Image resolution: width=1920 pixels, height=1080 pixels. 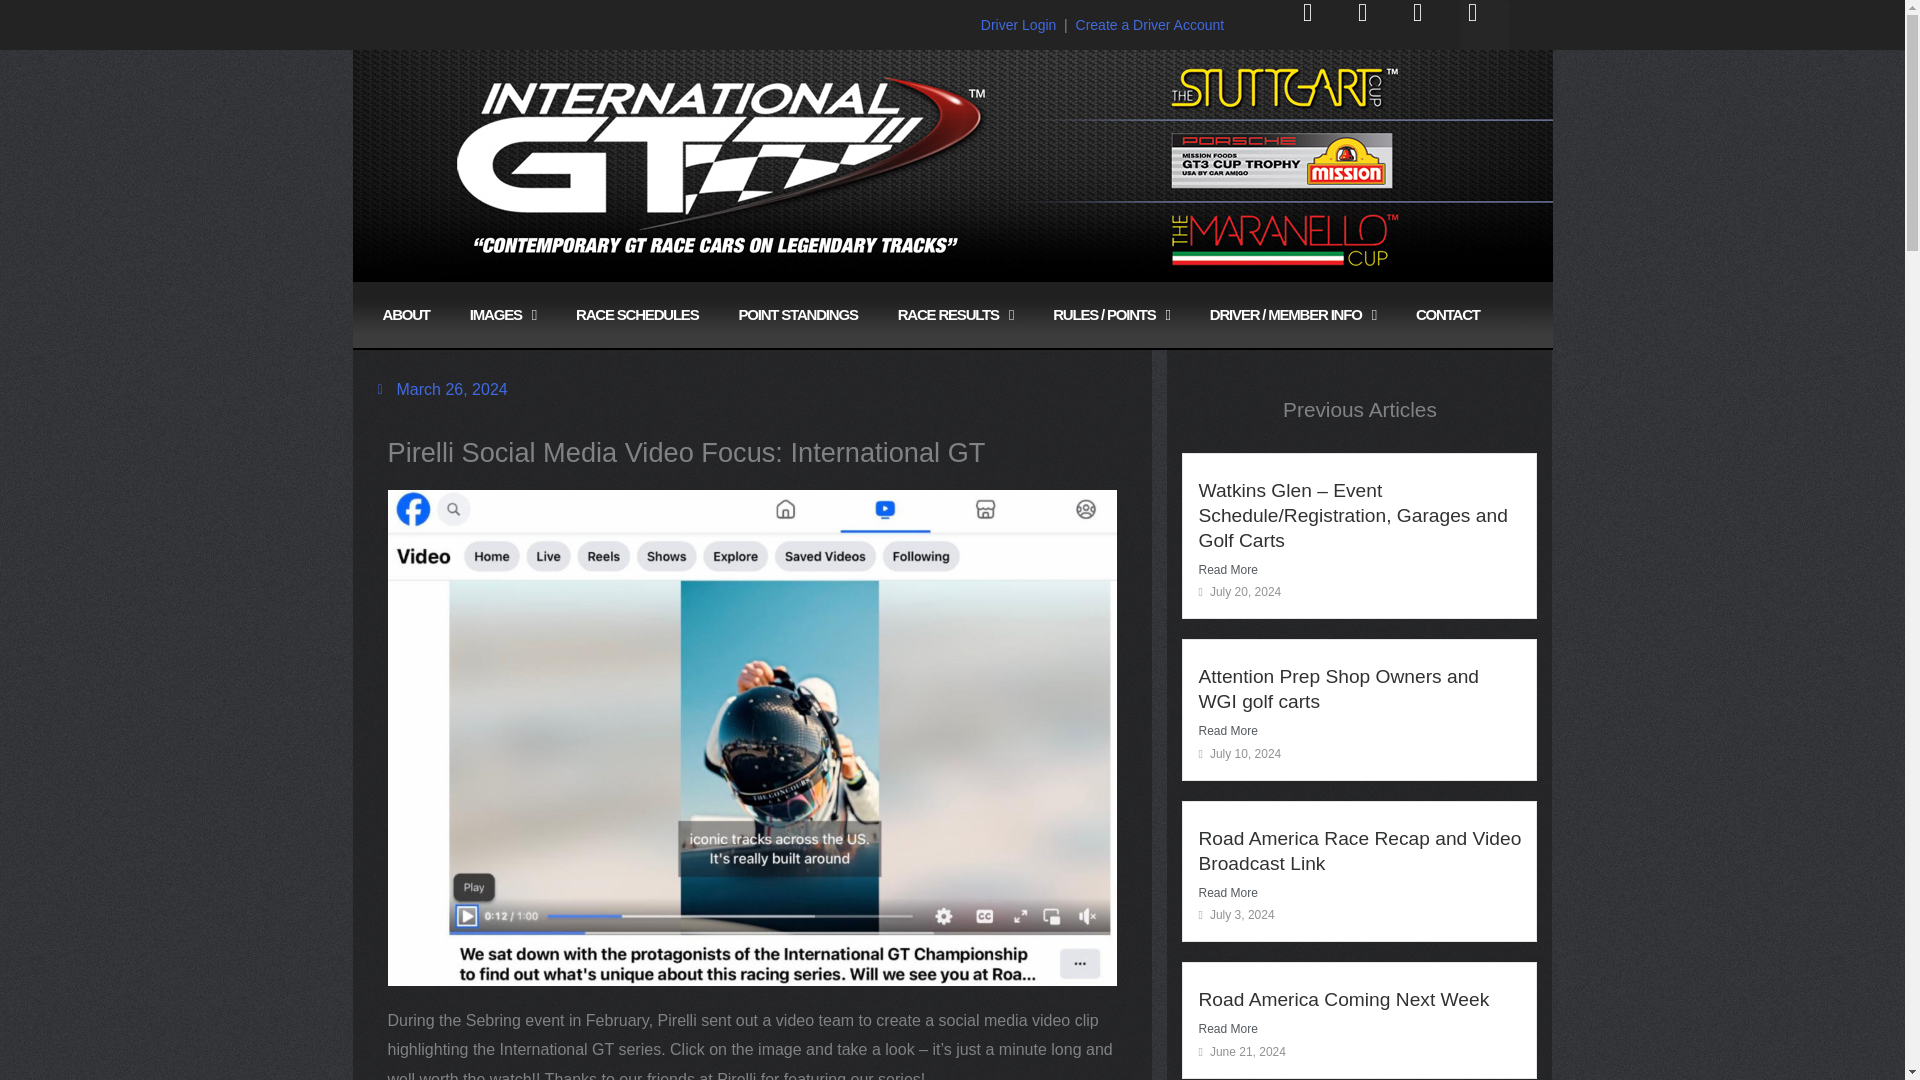 I want to click on Attention Prep Shop Owners and WGI golf carts, so click(x=1338, y=688).